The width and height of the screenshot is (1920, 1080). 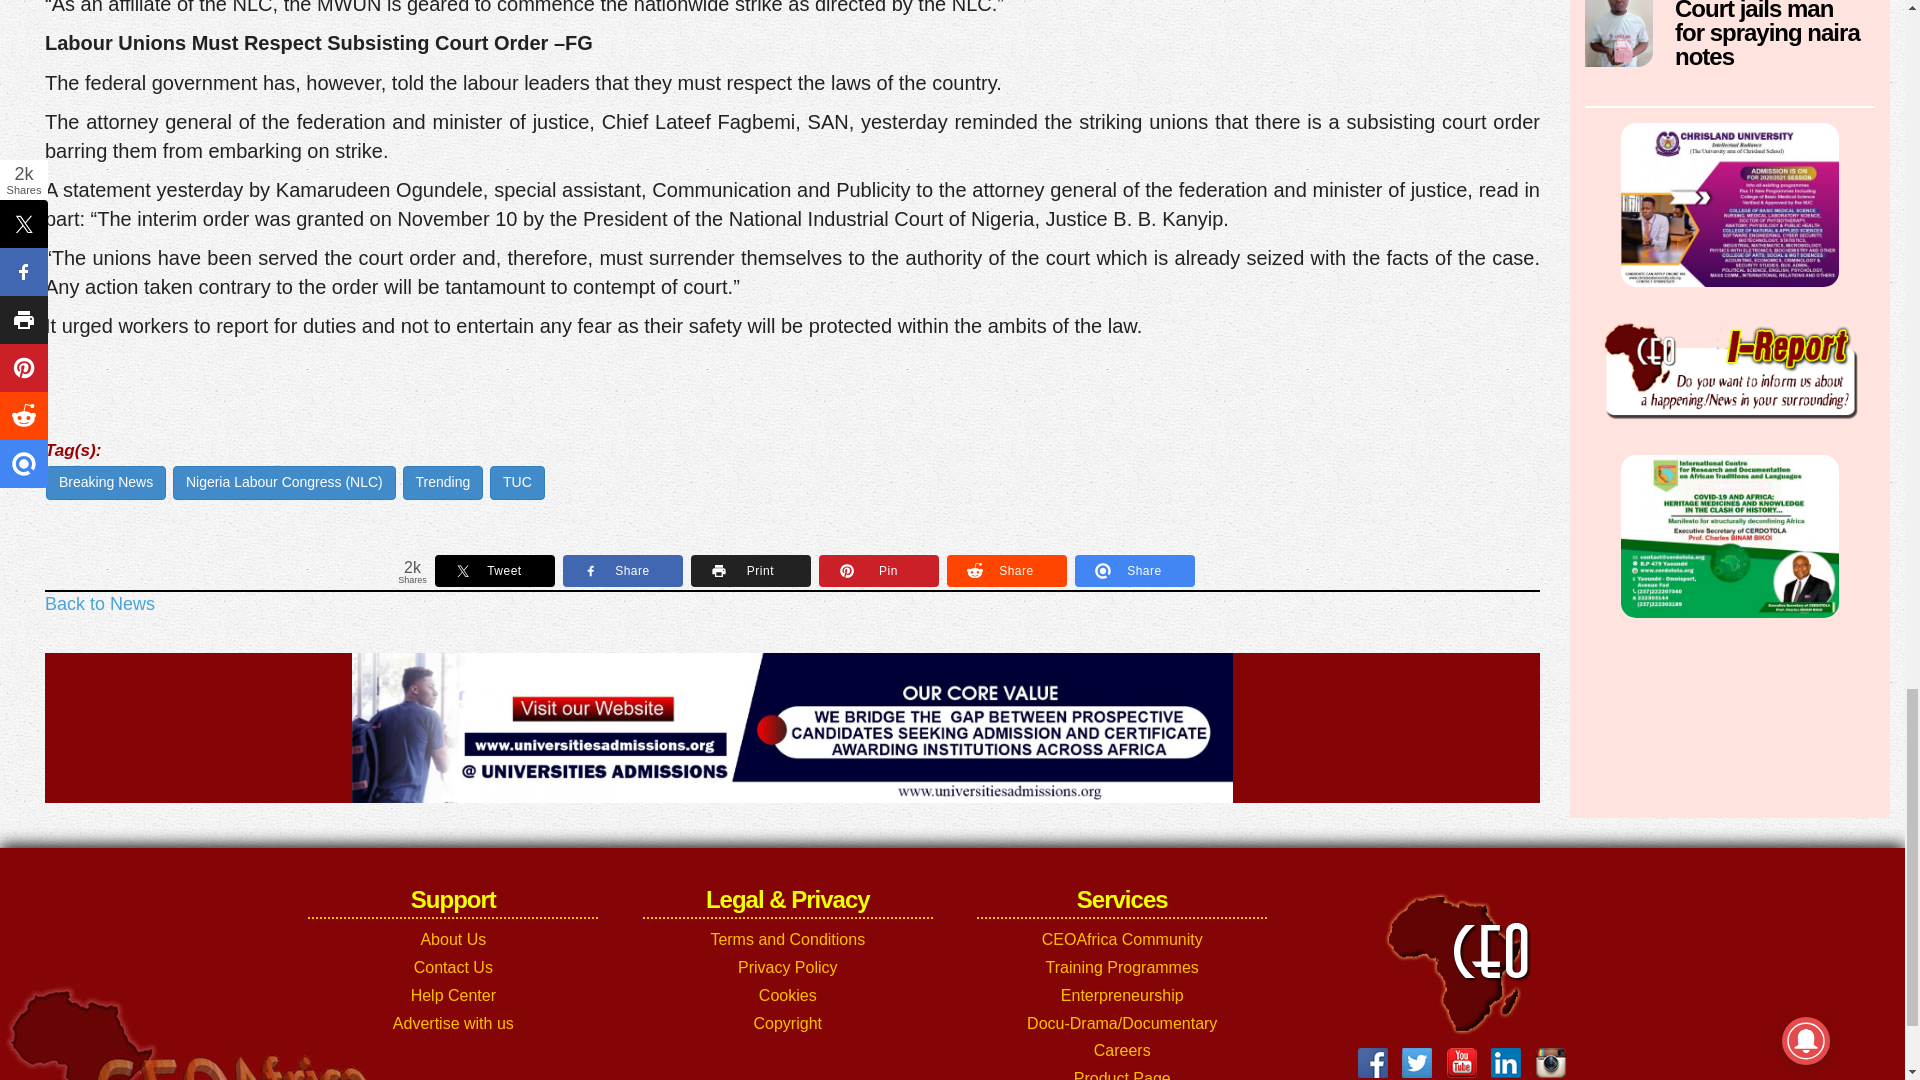 I want to click on TUC, so click(x=517, y=482).